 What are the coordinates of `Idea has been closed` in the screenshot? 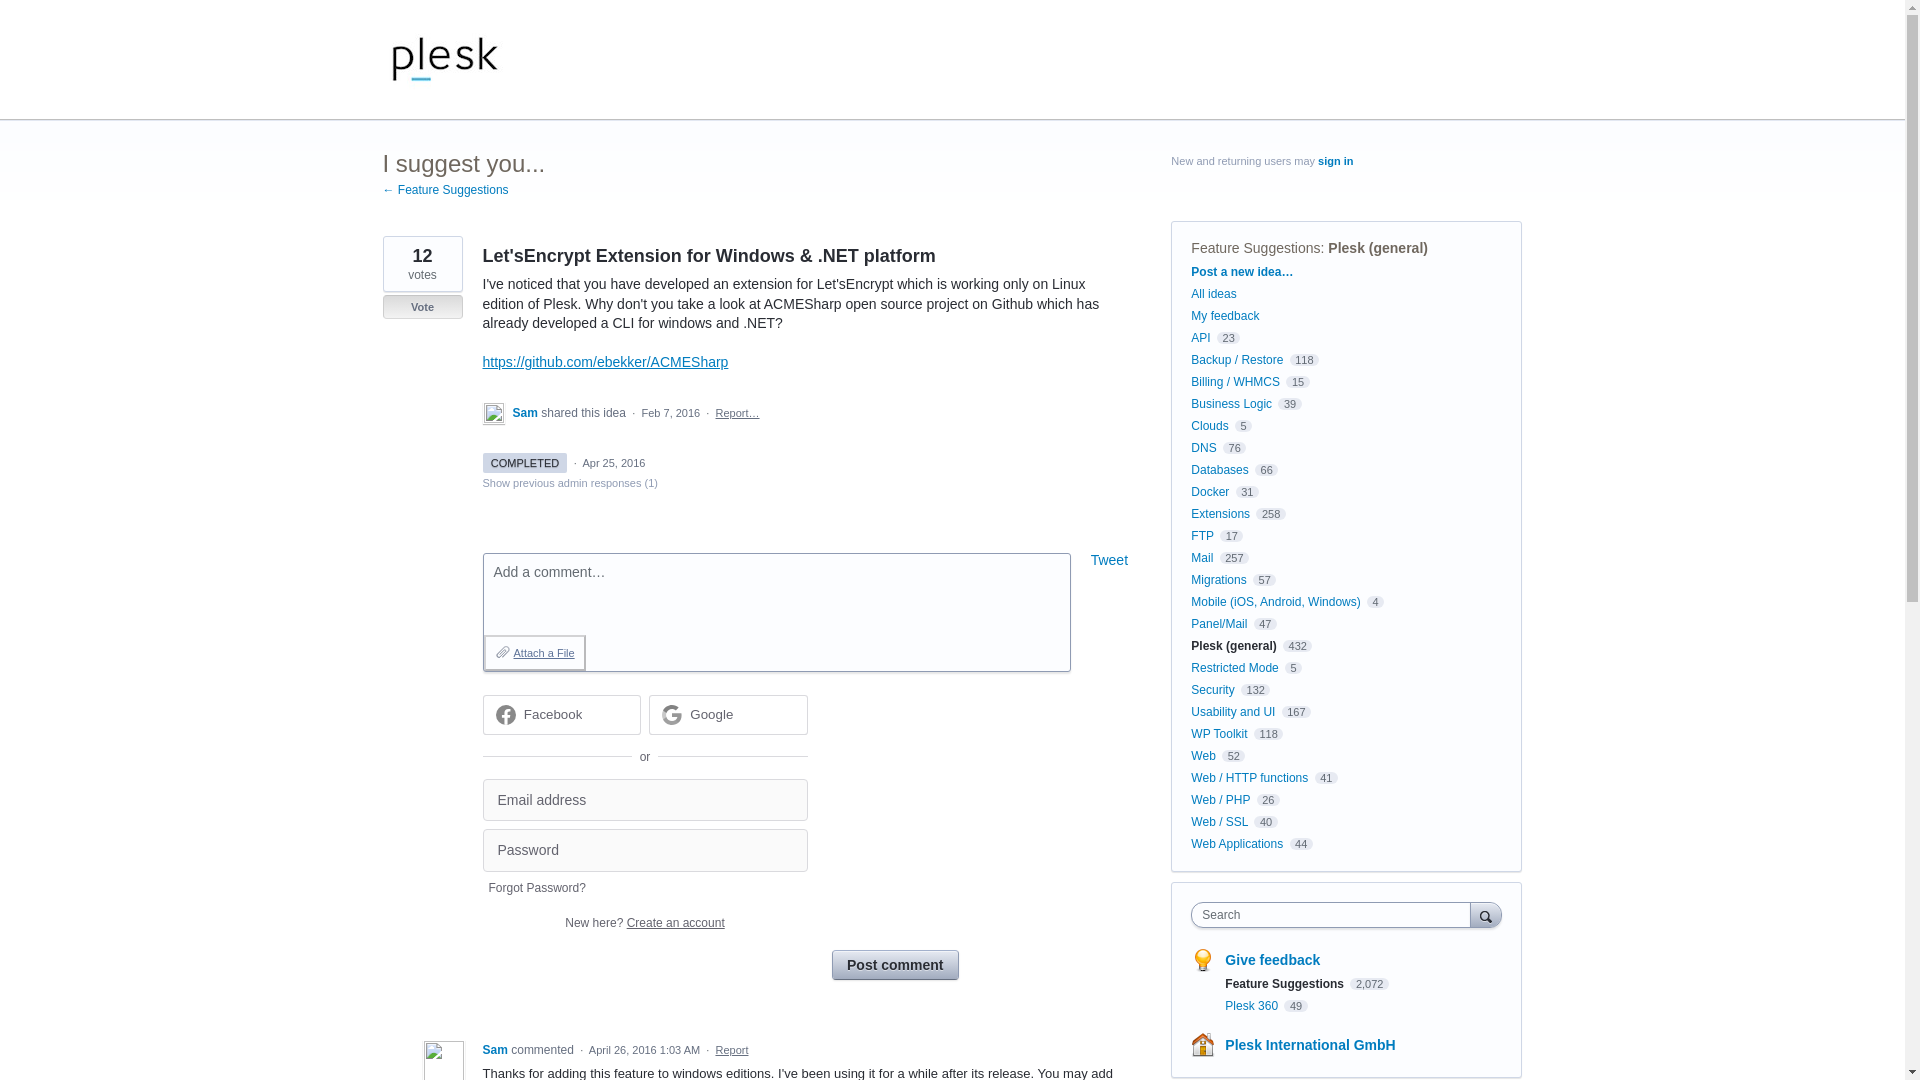 It's located at (422, 306).